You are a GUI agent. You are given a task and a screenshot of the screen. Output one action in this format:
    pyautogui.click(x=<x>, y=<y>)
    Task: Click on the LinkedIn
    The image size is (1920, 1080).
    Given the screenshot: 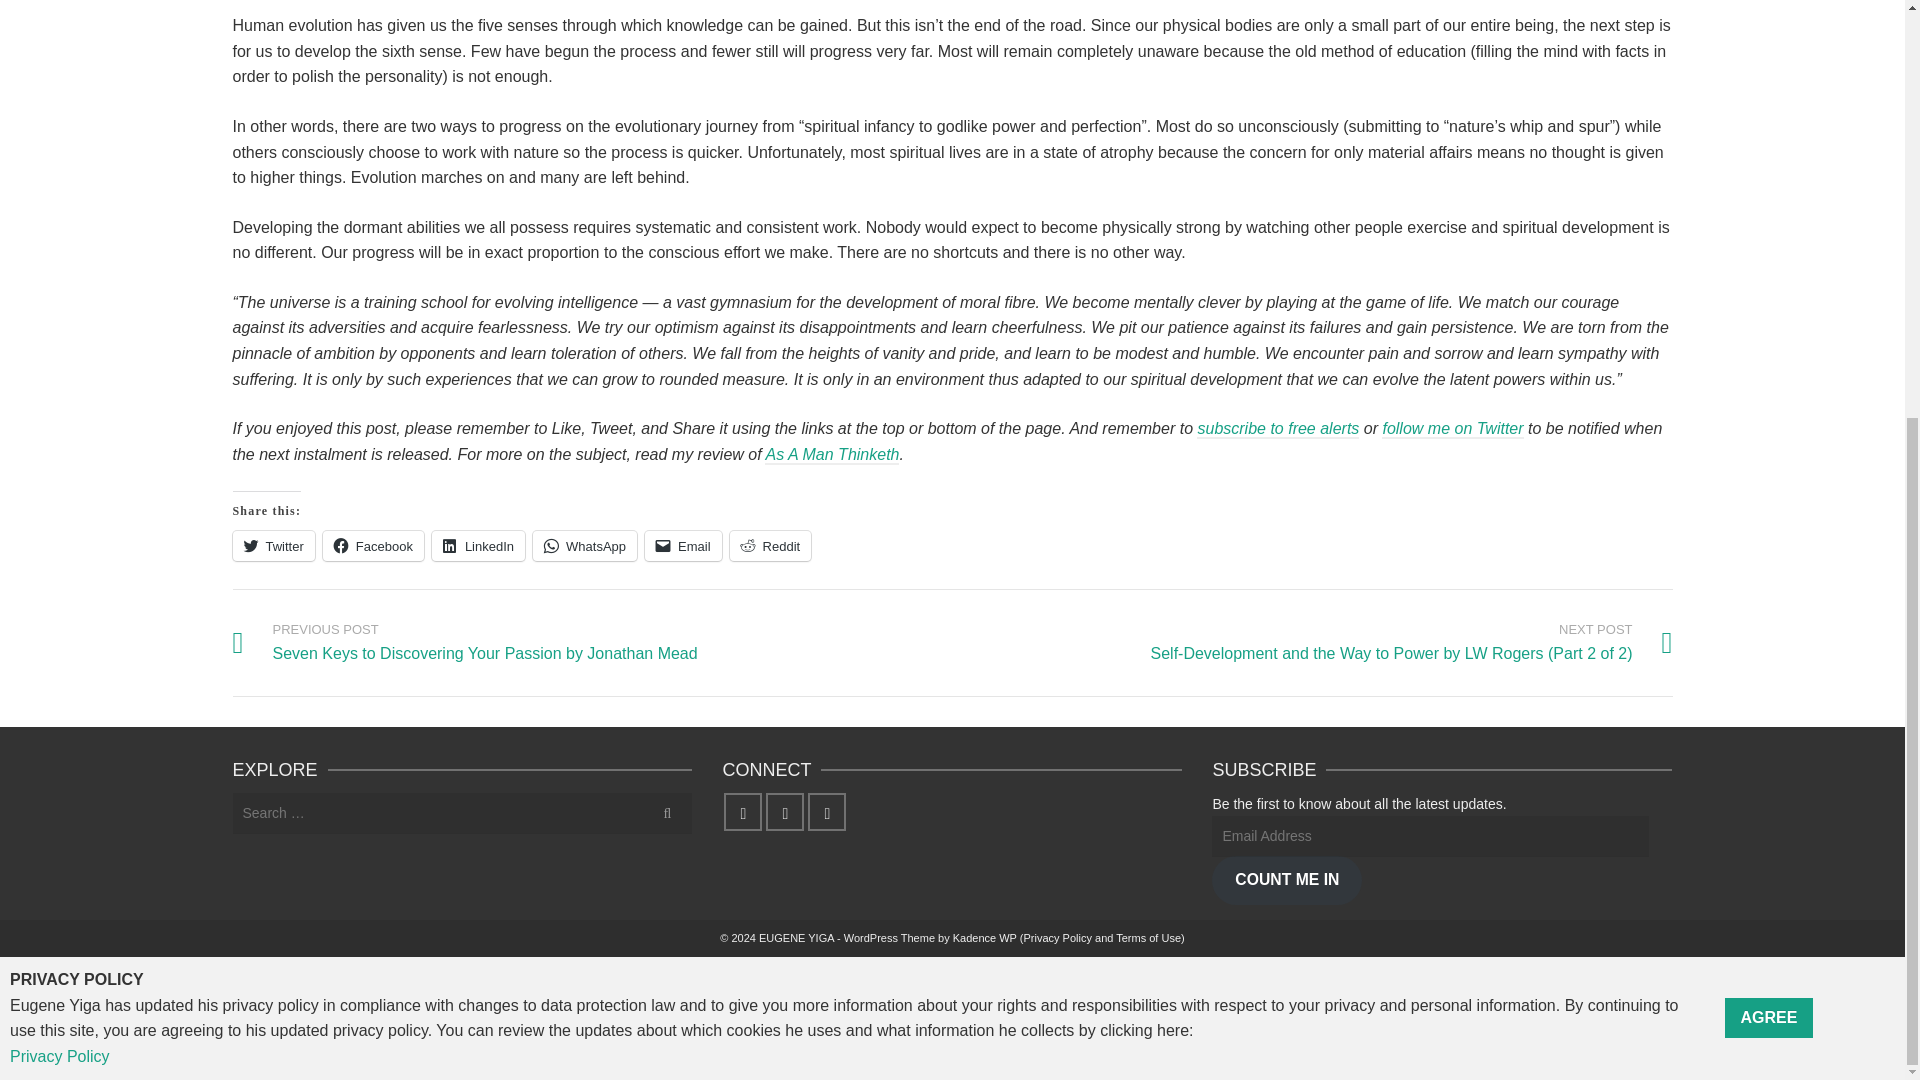 What is the action you would take?
    pyautogui.click(x=478, y=546)
    